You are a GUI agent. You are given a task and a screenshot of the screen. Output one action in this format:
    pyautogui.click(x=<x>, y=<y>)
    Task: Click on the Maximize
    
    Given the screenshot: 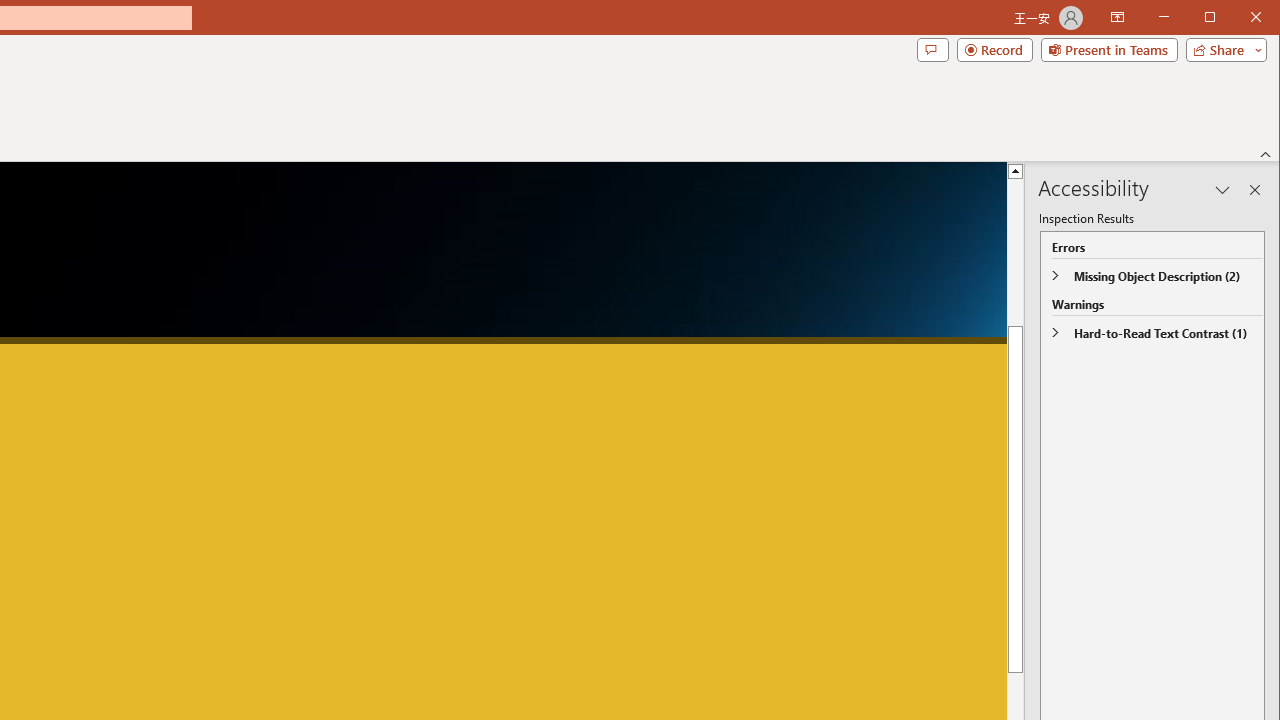 What is the action you would take?
    pyautogui.click(x=1238, y=18)
    